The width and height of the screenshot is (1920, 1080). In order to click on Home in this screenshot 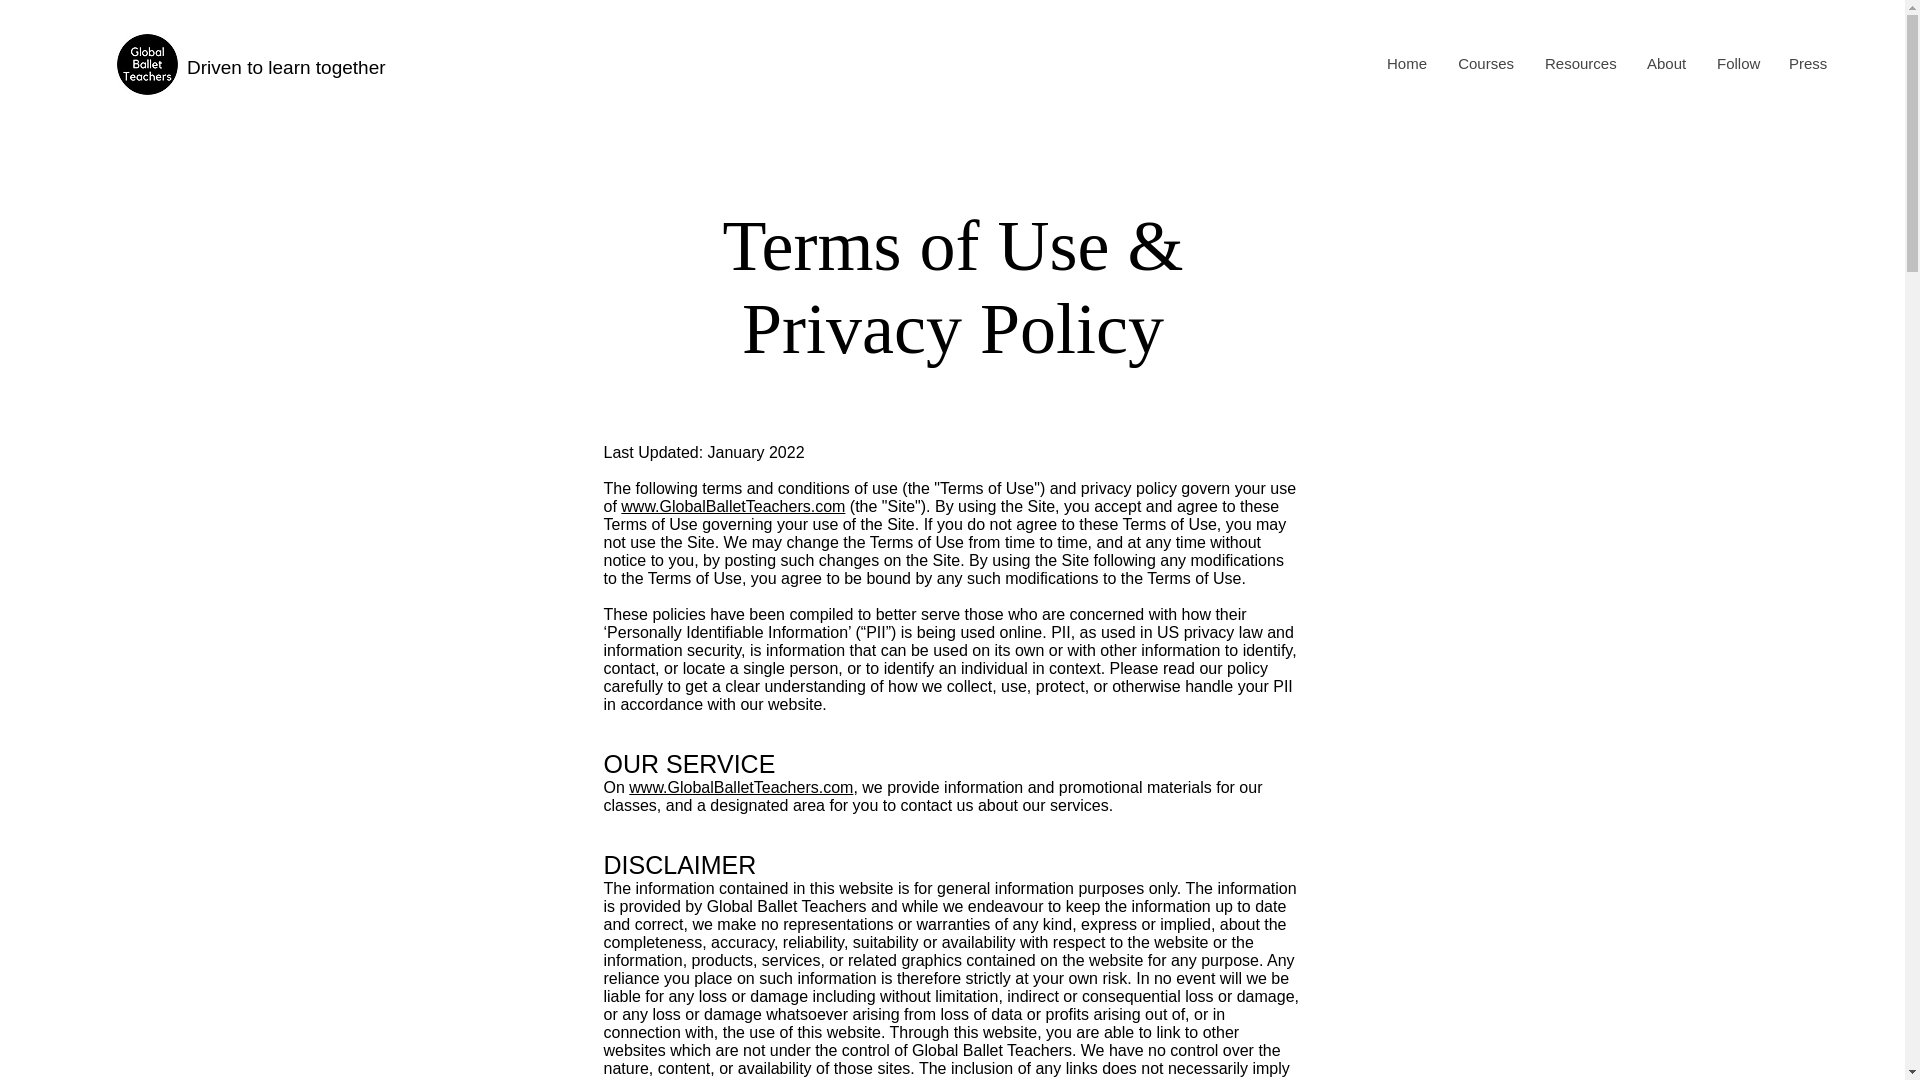, I will do `click(1406, 63)`.